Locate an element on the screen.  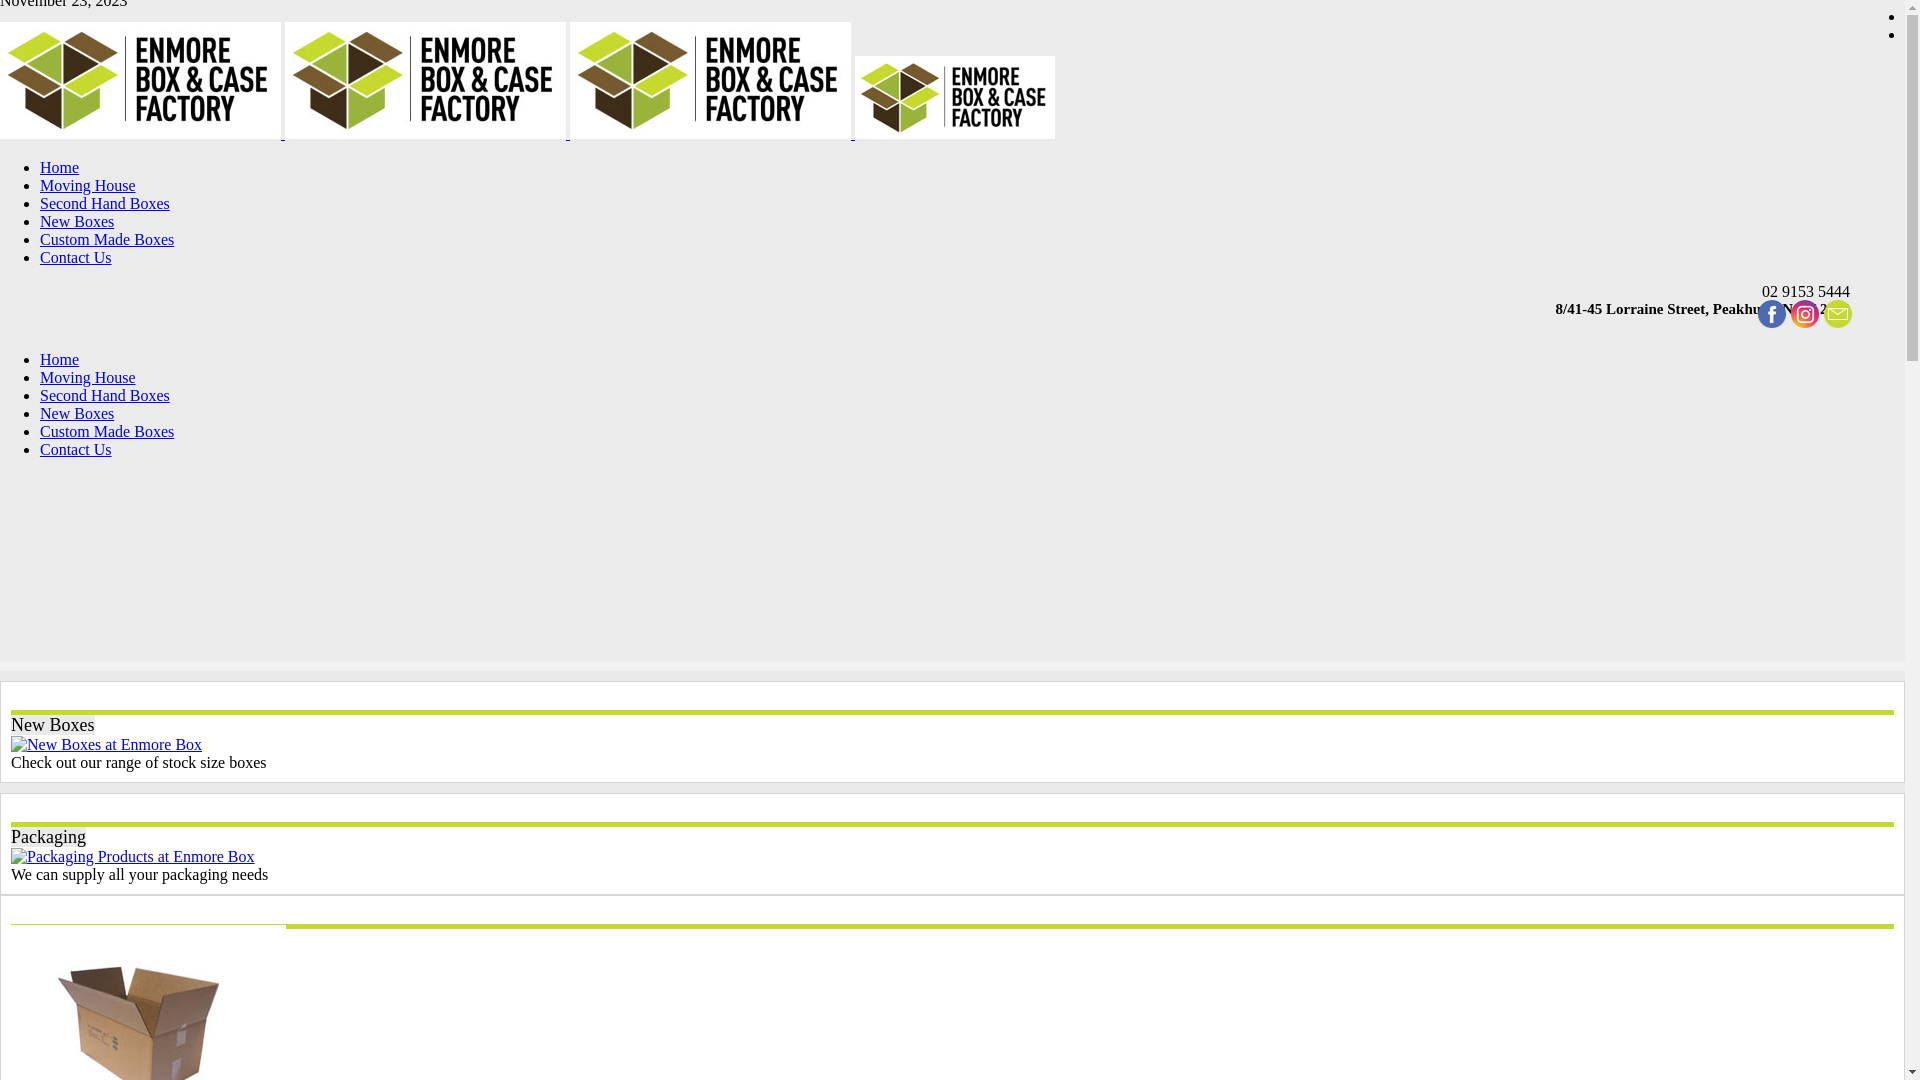
New Boxes is located at coordinates (77, 414).